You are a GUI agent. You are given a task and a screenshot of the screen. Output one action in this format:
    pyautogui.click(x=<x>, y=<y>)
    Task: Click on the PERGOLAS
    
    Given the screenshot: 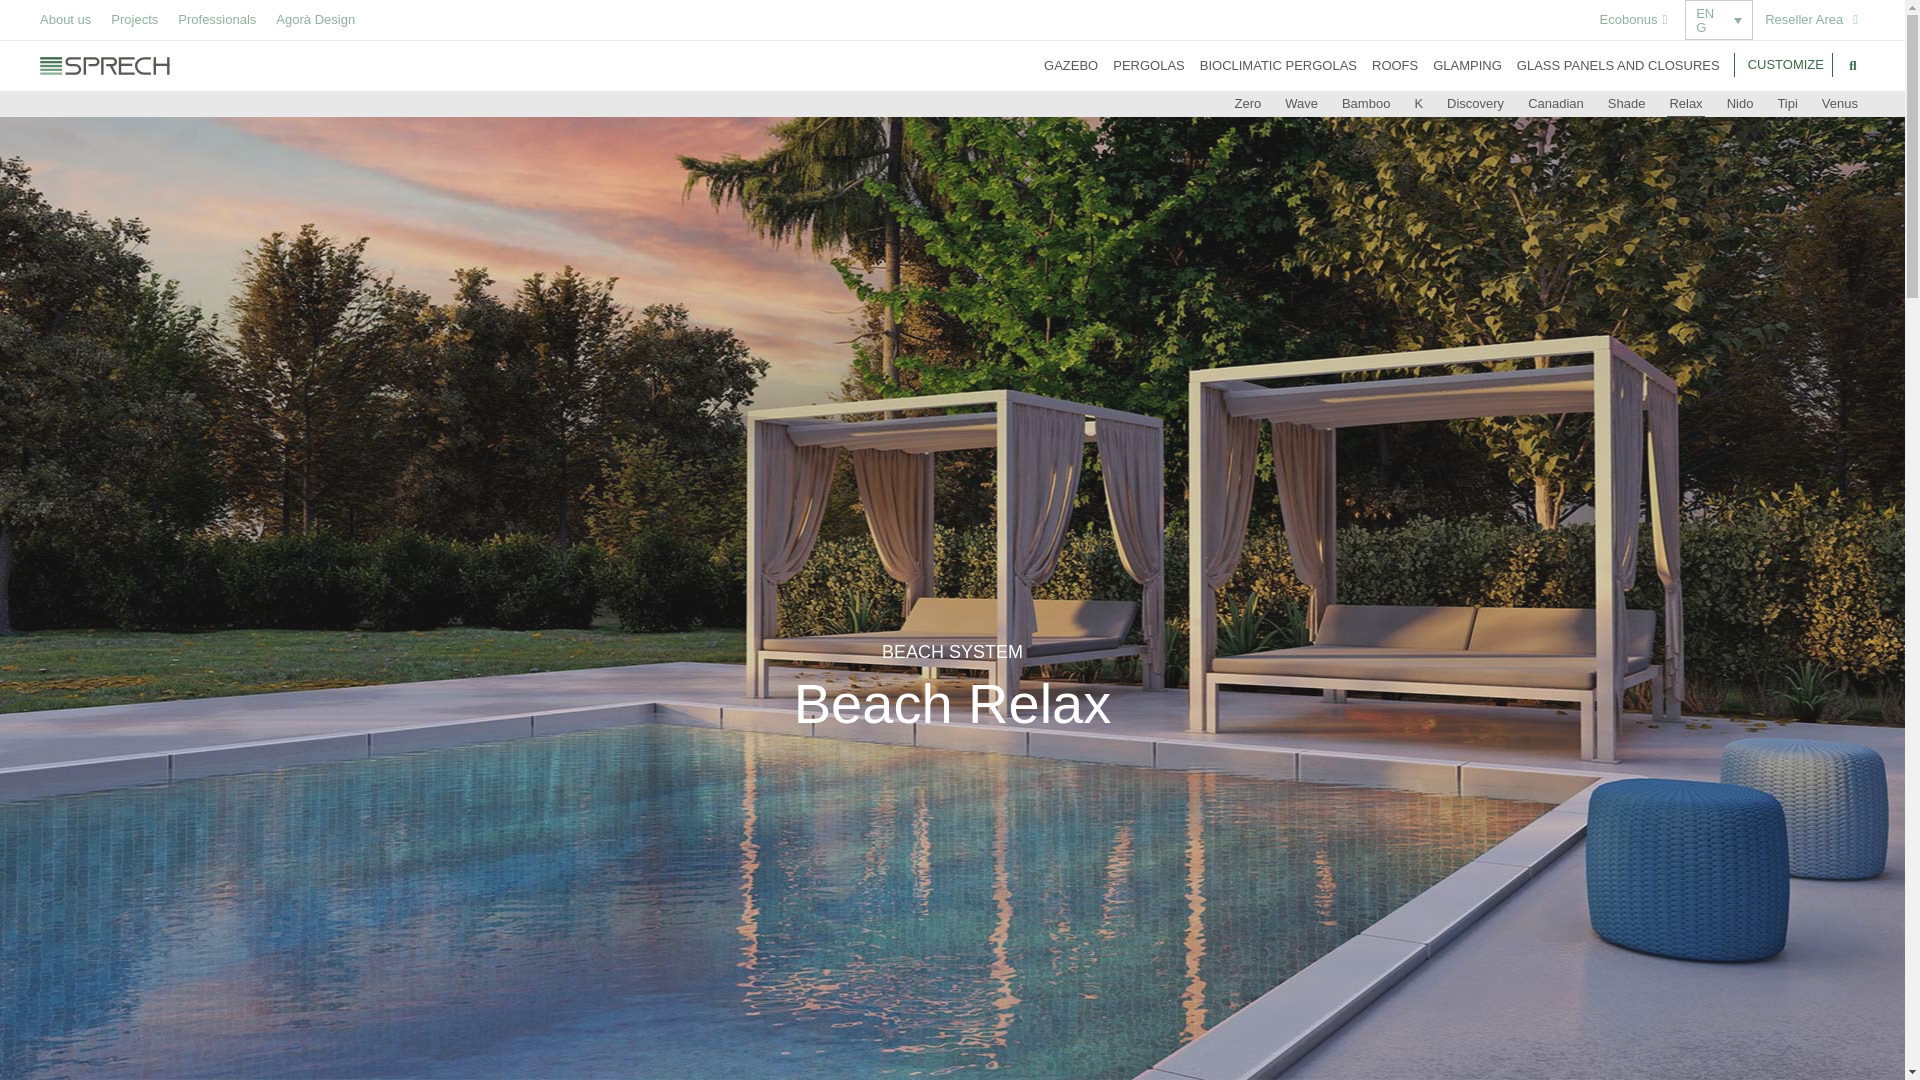 What is the action you would take?
    pyautogui.click(x=1148, y=66)
    